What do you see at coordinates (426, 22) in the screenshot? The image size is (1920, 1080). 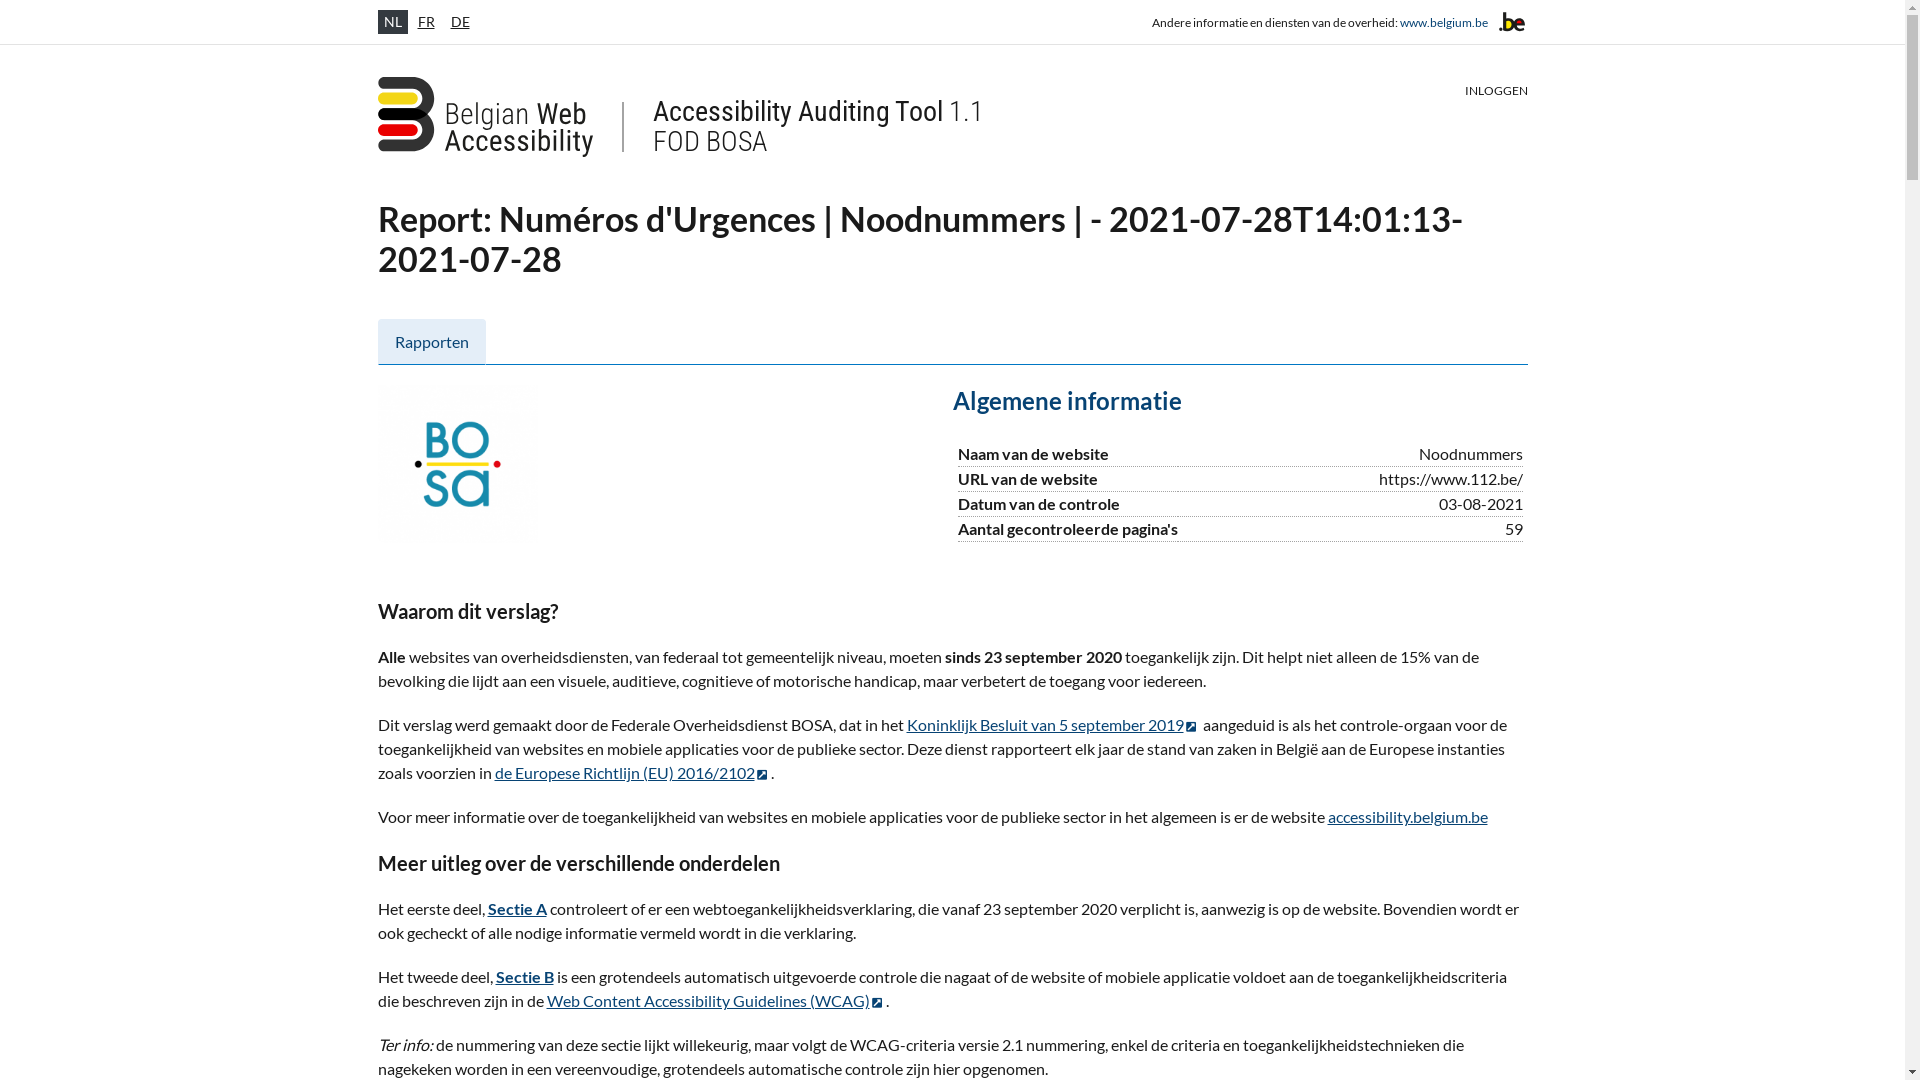 I see `FR` at bounding box center [426, 22].